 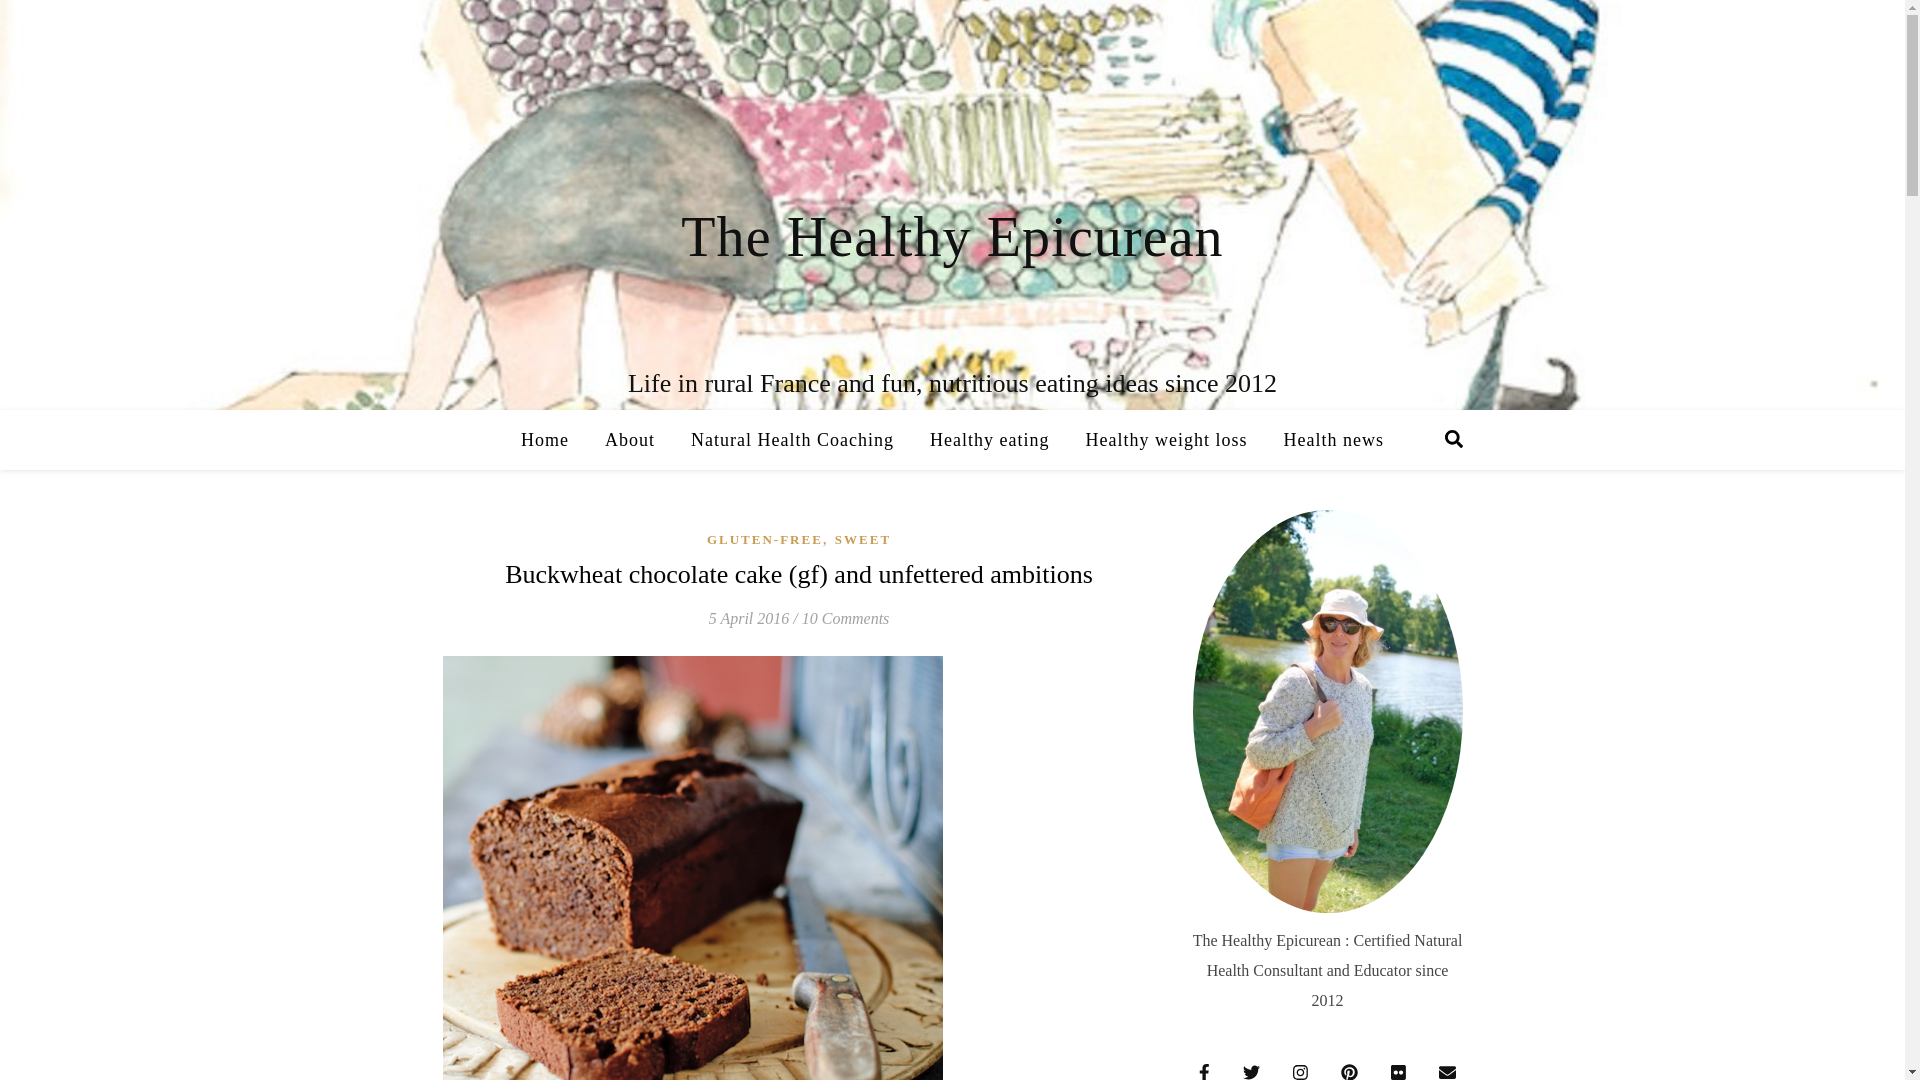 I want to click on About, so click(x=630, y=440).